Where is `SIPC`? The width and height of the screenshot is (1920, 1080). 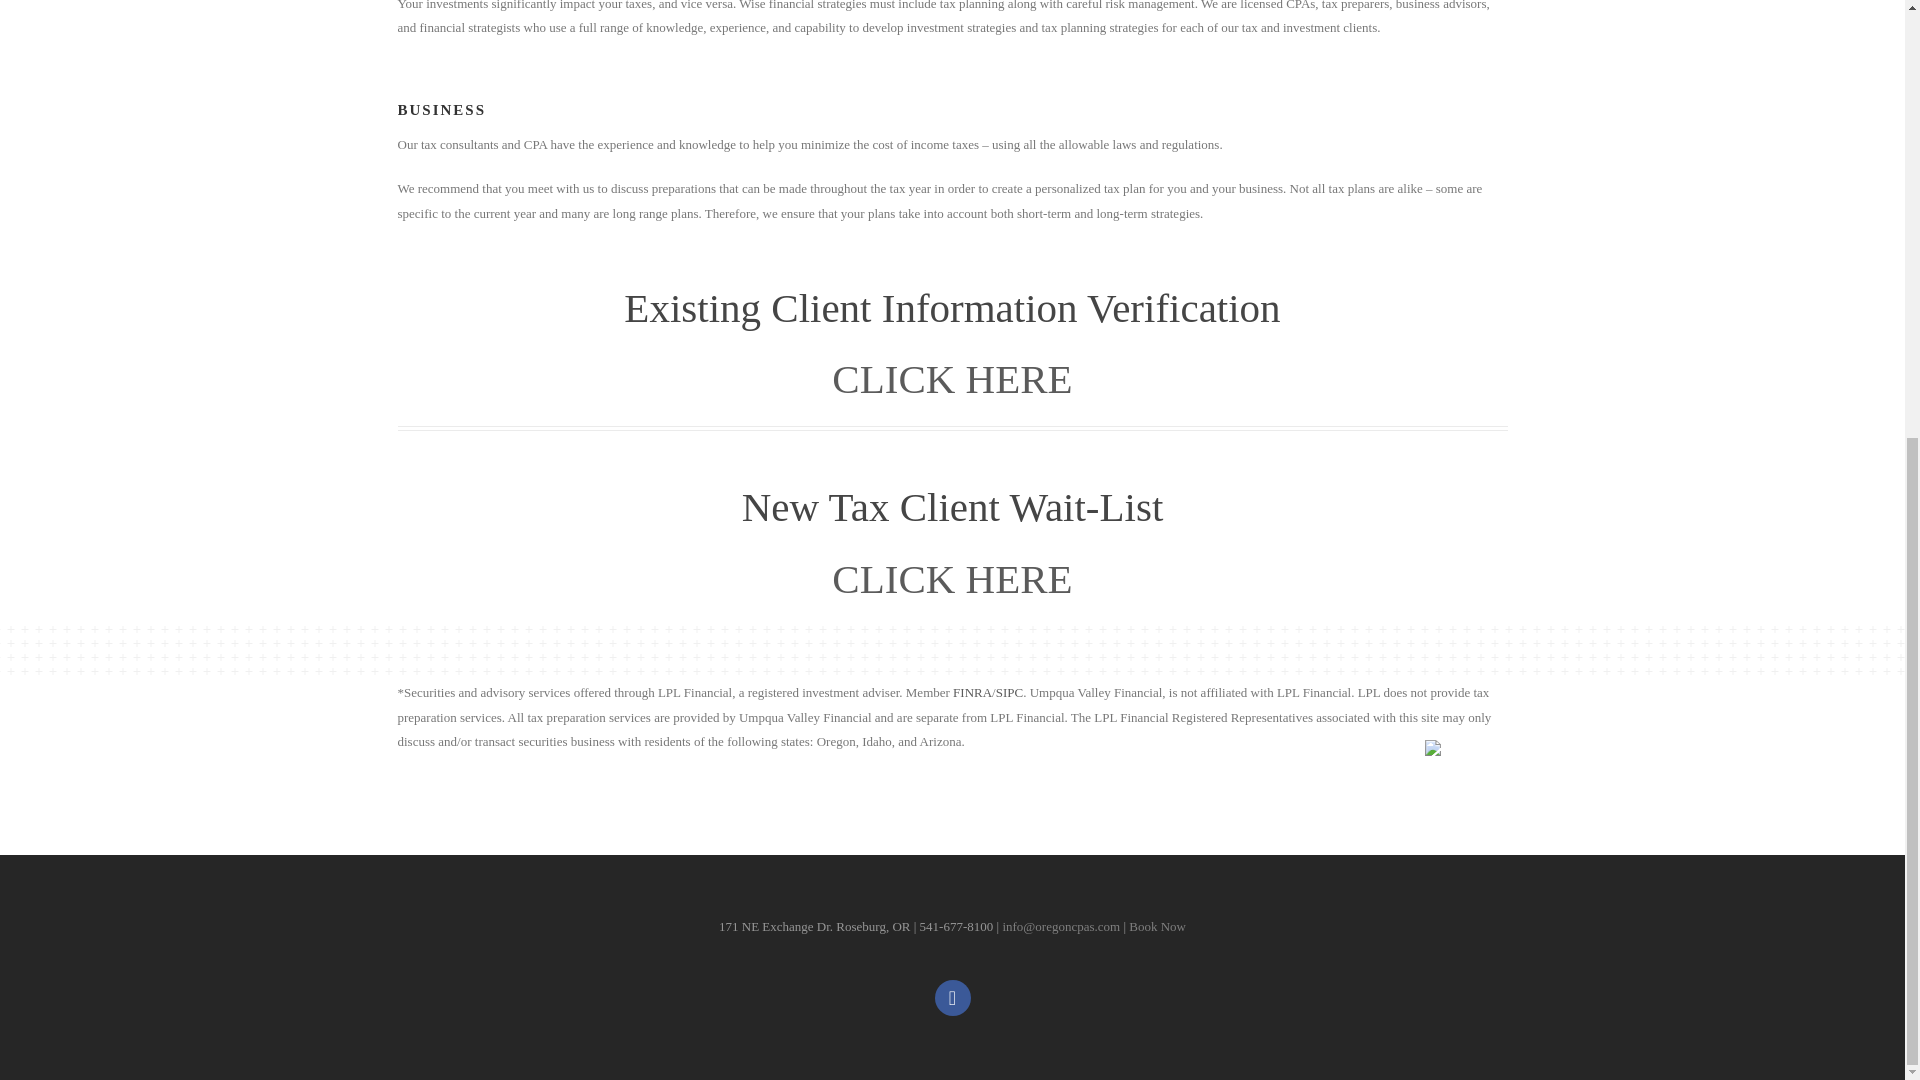
SIPC is located at coordinates (1010, 692).